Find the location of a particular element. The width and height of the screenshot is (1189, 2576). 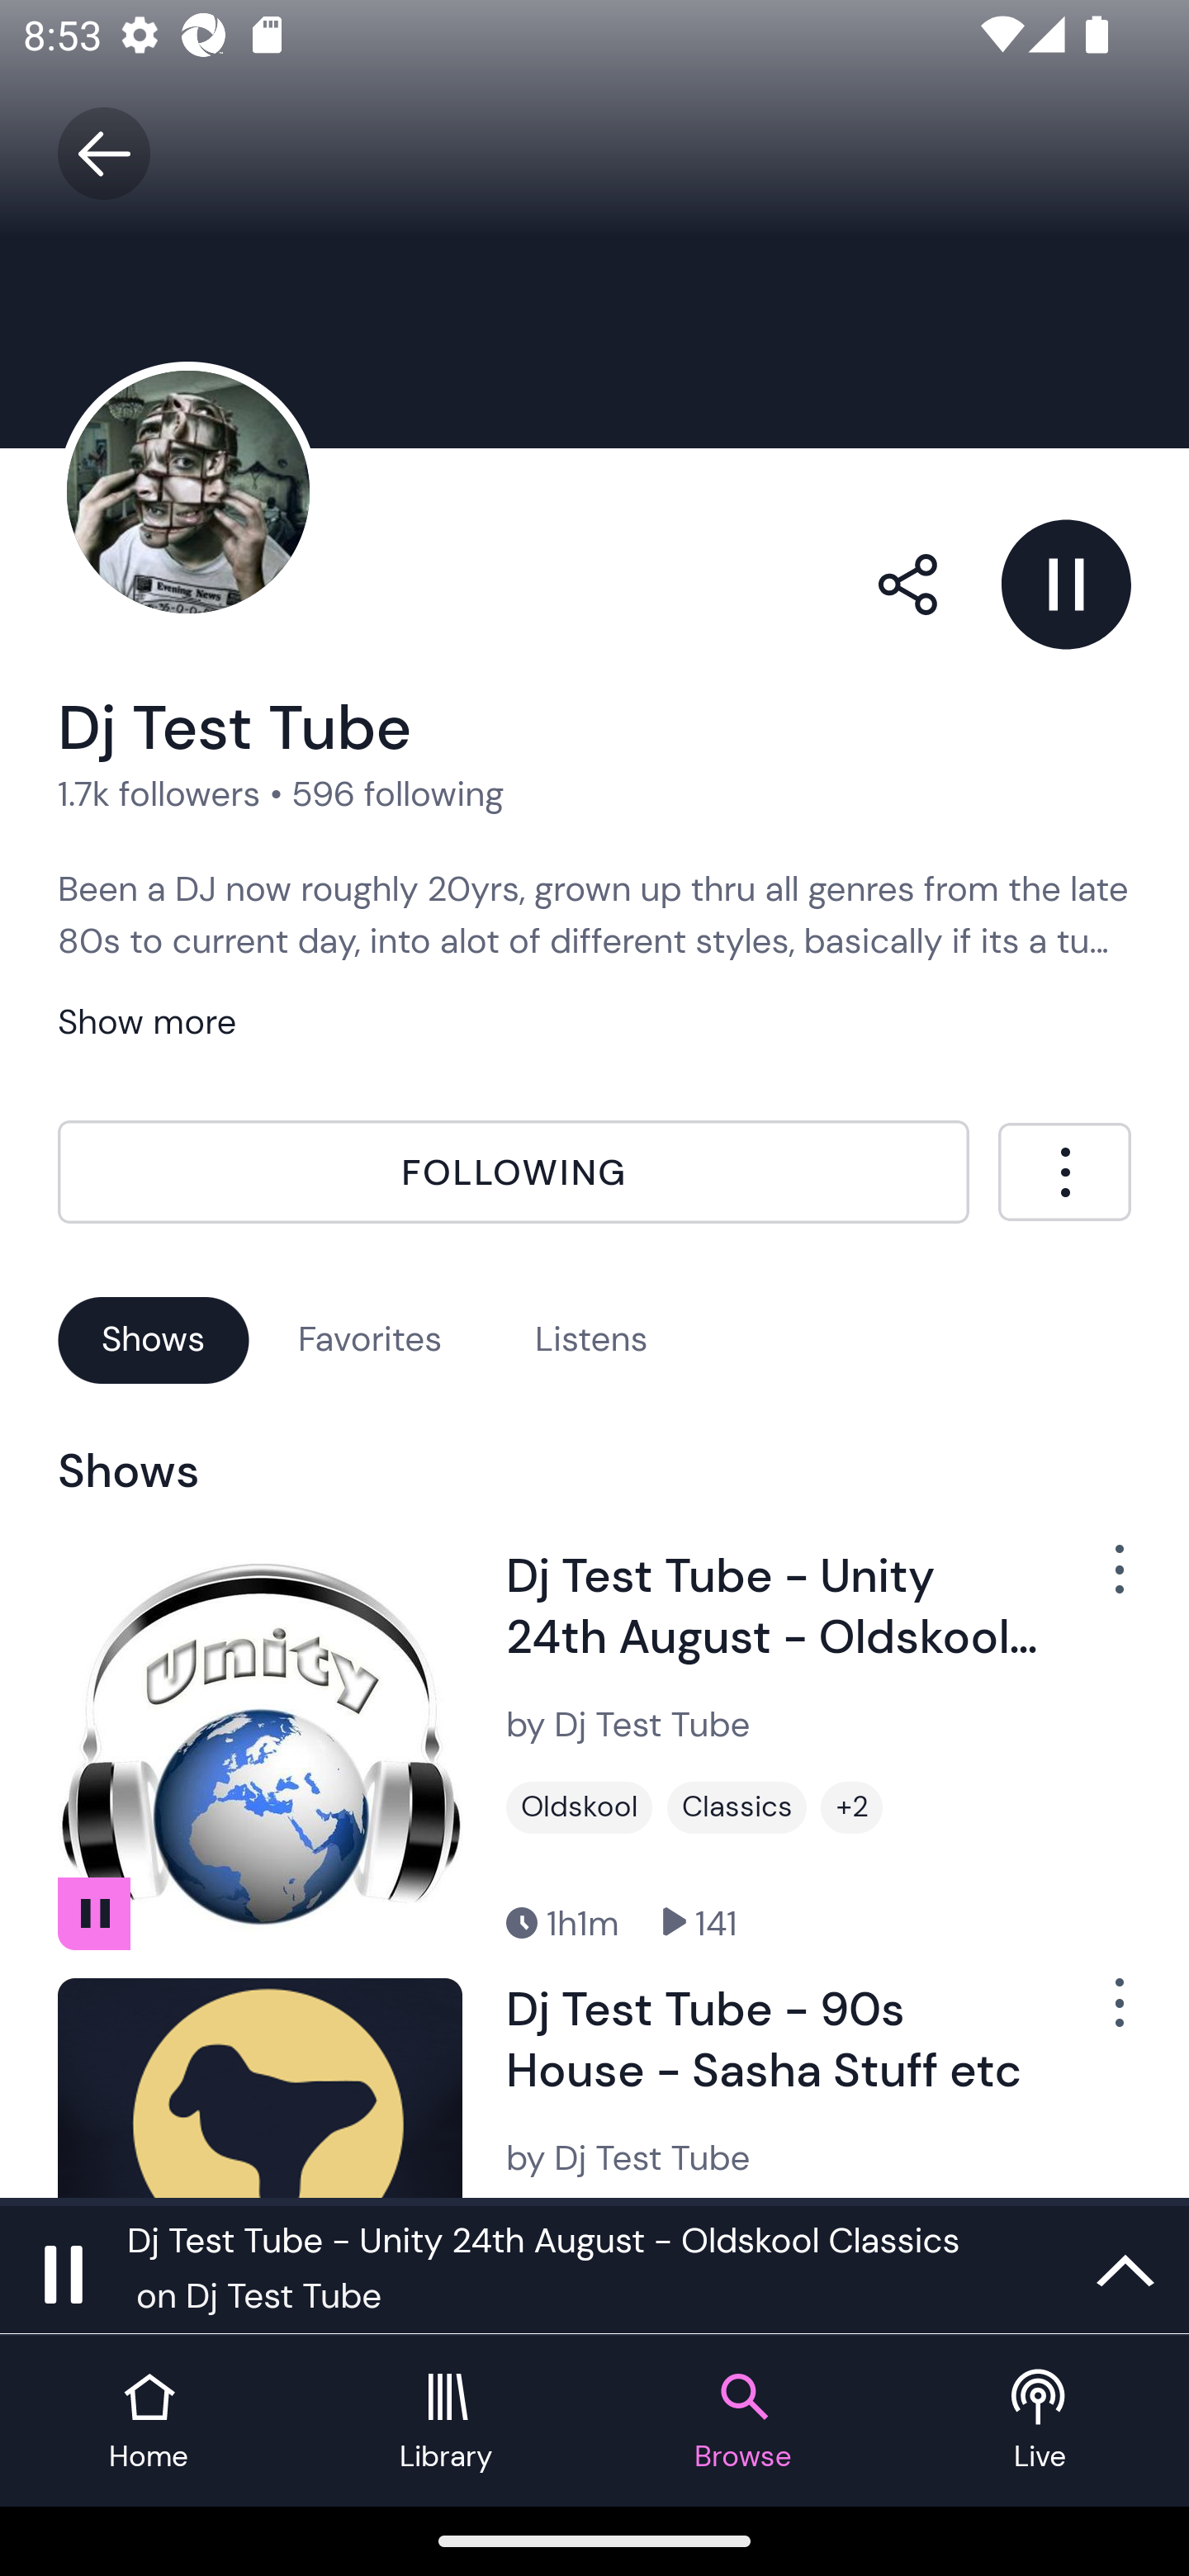

Live tab Live is located at coordinates (1040, 2421).